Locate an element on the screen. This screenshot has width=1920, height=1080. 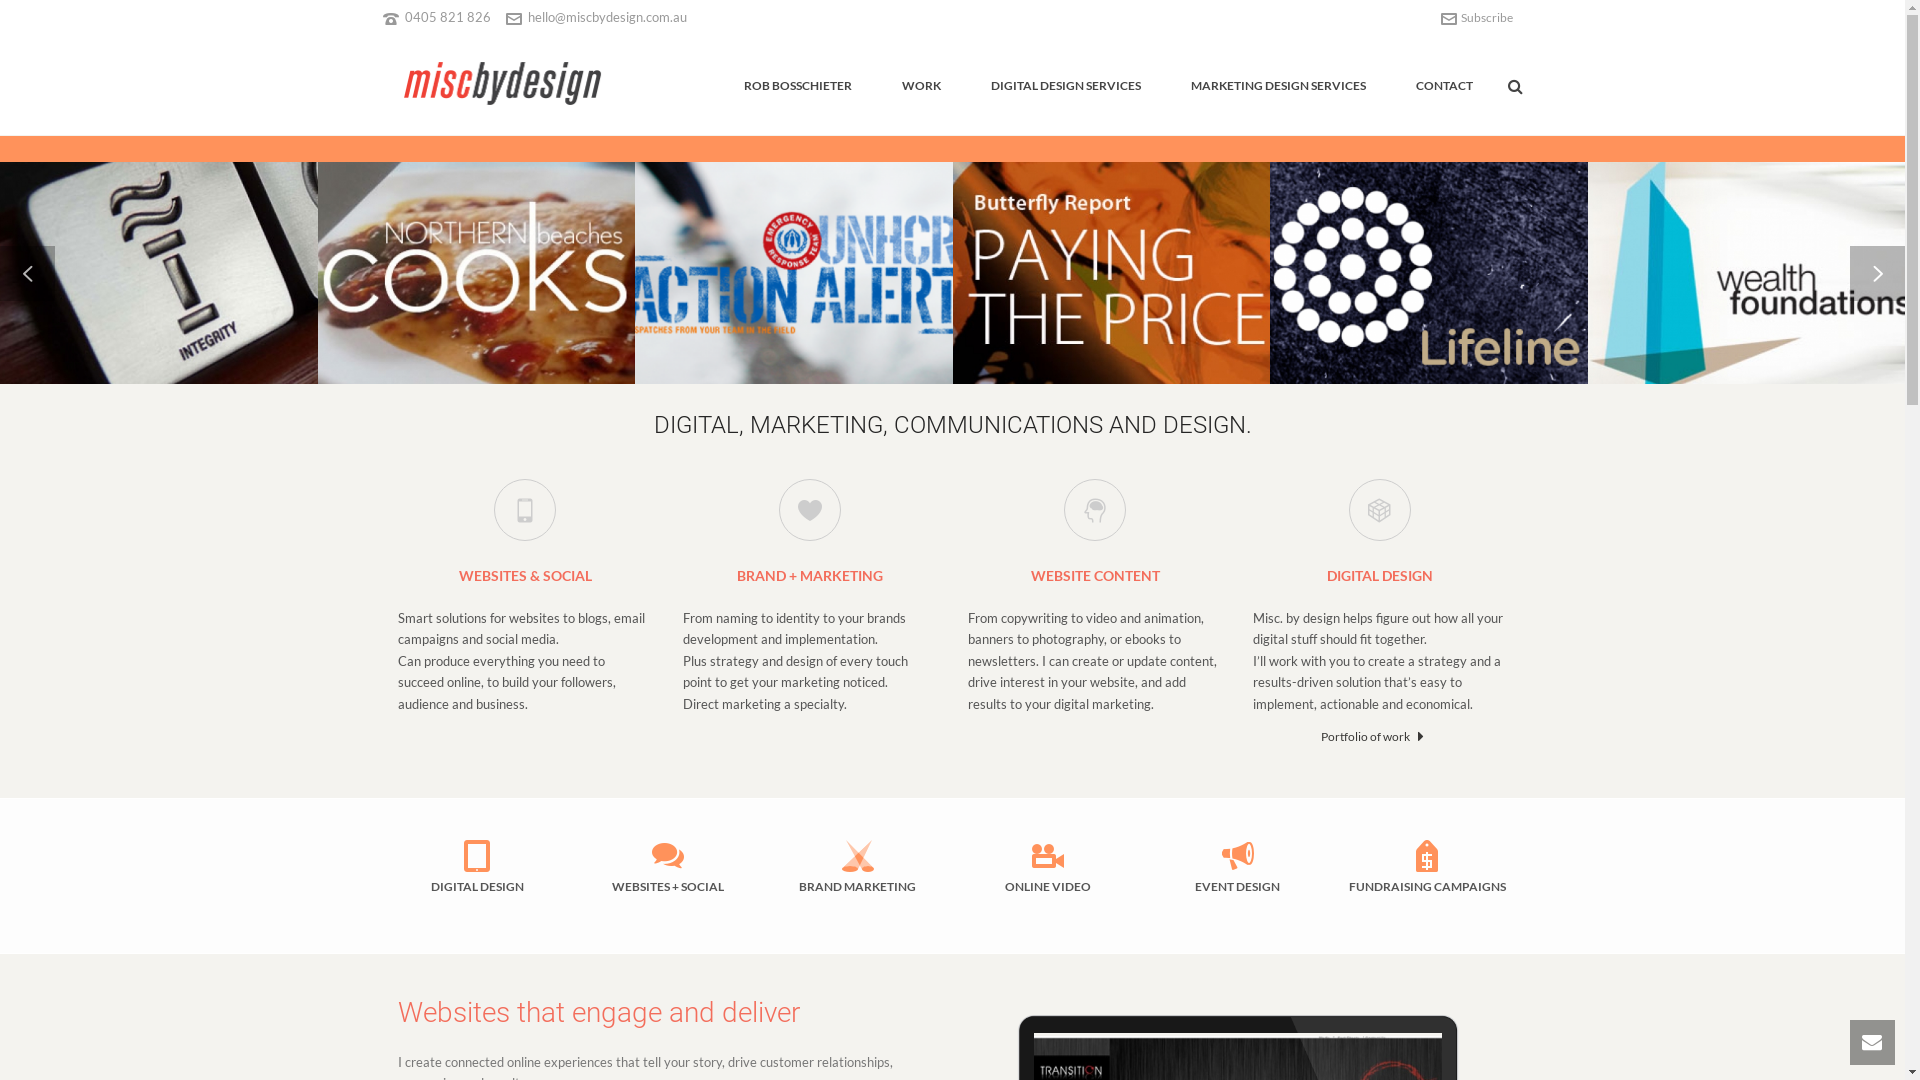
Lifeline Sydney is located at coordinates (1410, 260).